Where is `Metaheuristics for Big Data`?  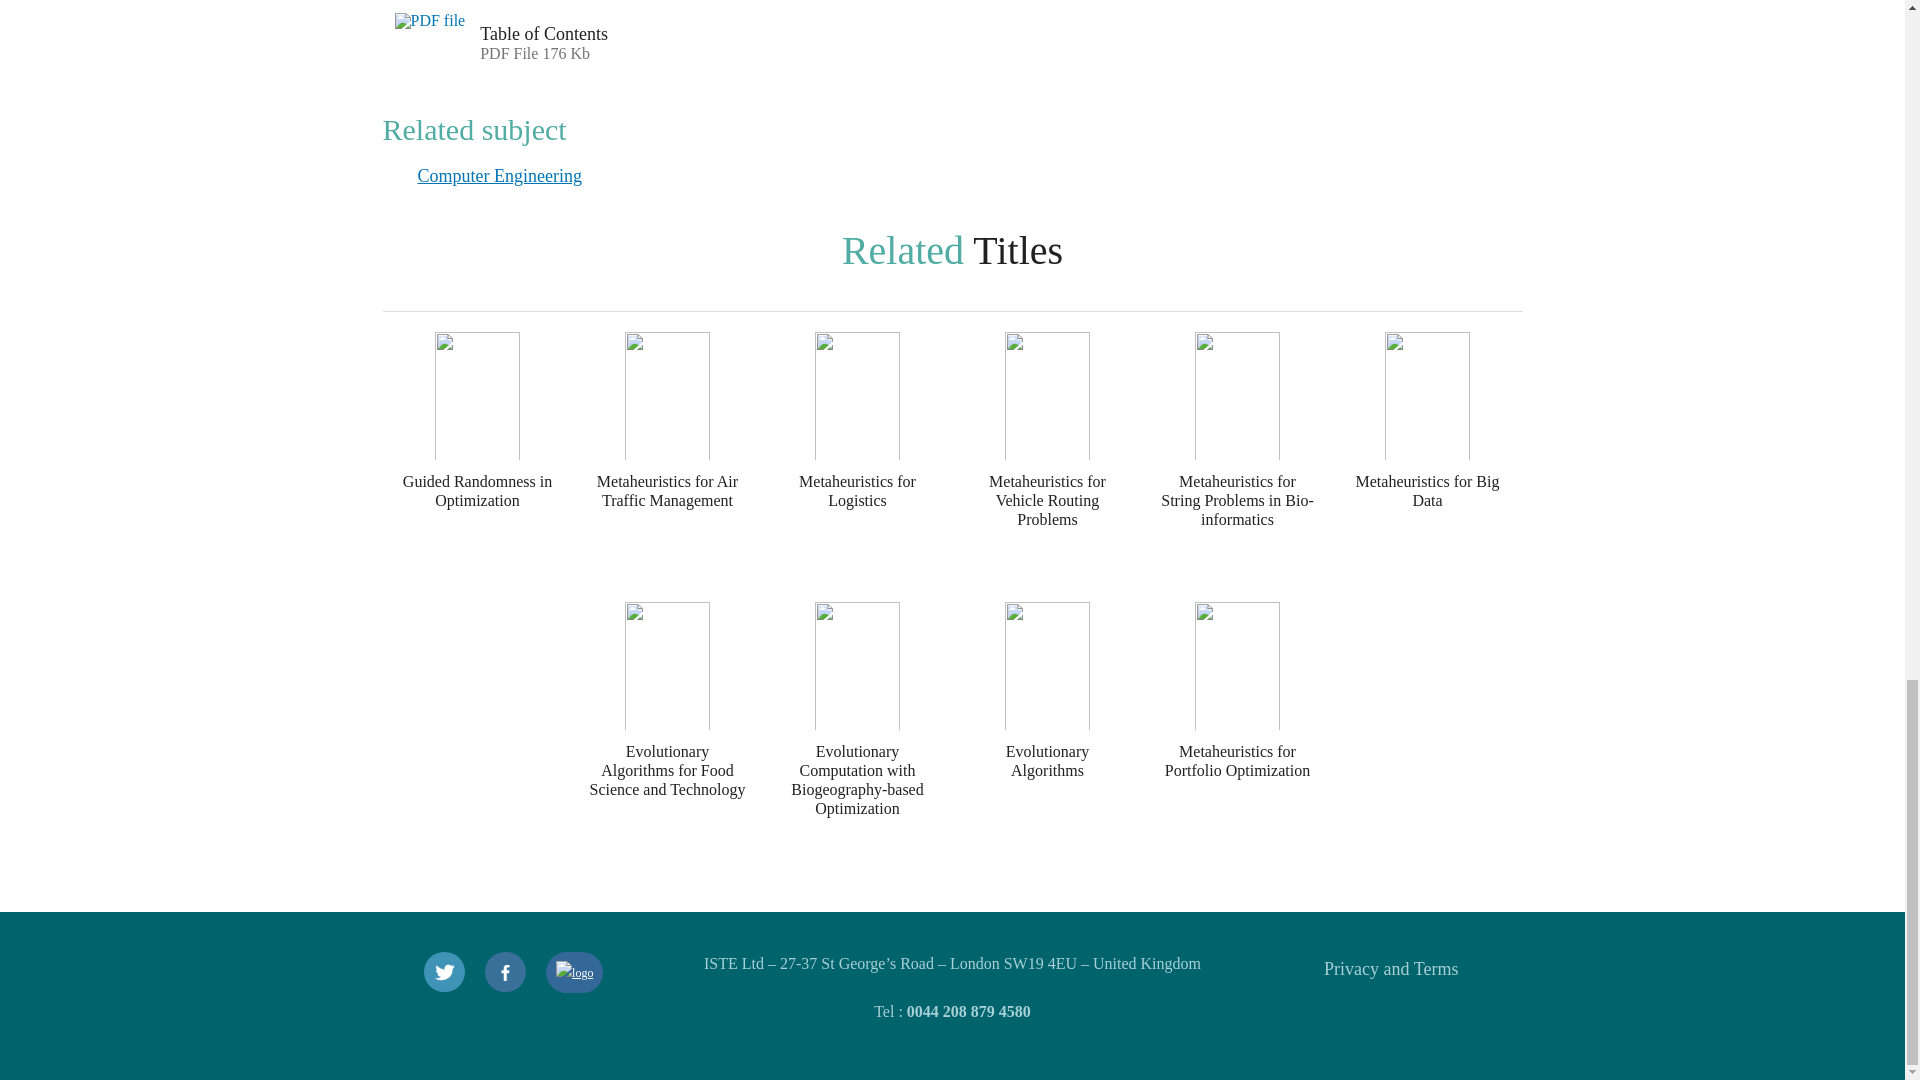 Metaheuristics for Big Data is located at coordinates (1427, 466).